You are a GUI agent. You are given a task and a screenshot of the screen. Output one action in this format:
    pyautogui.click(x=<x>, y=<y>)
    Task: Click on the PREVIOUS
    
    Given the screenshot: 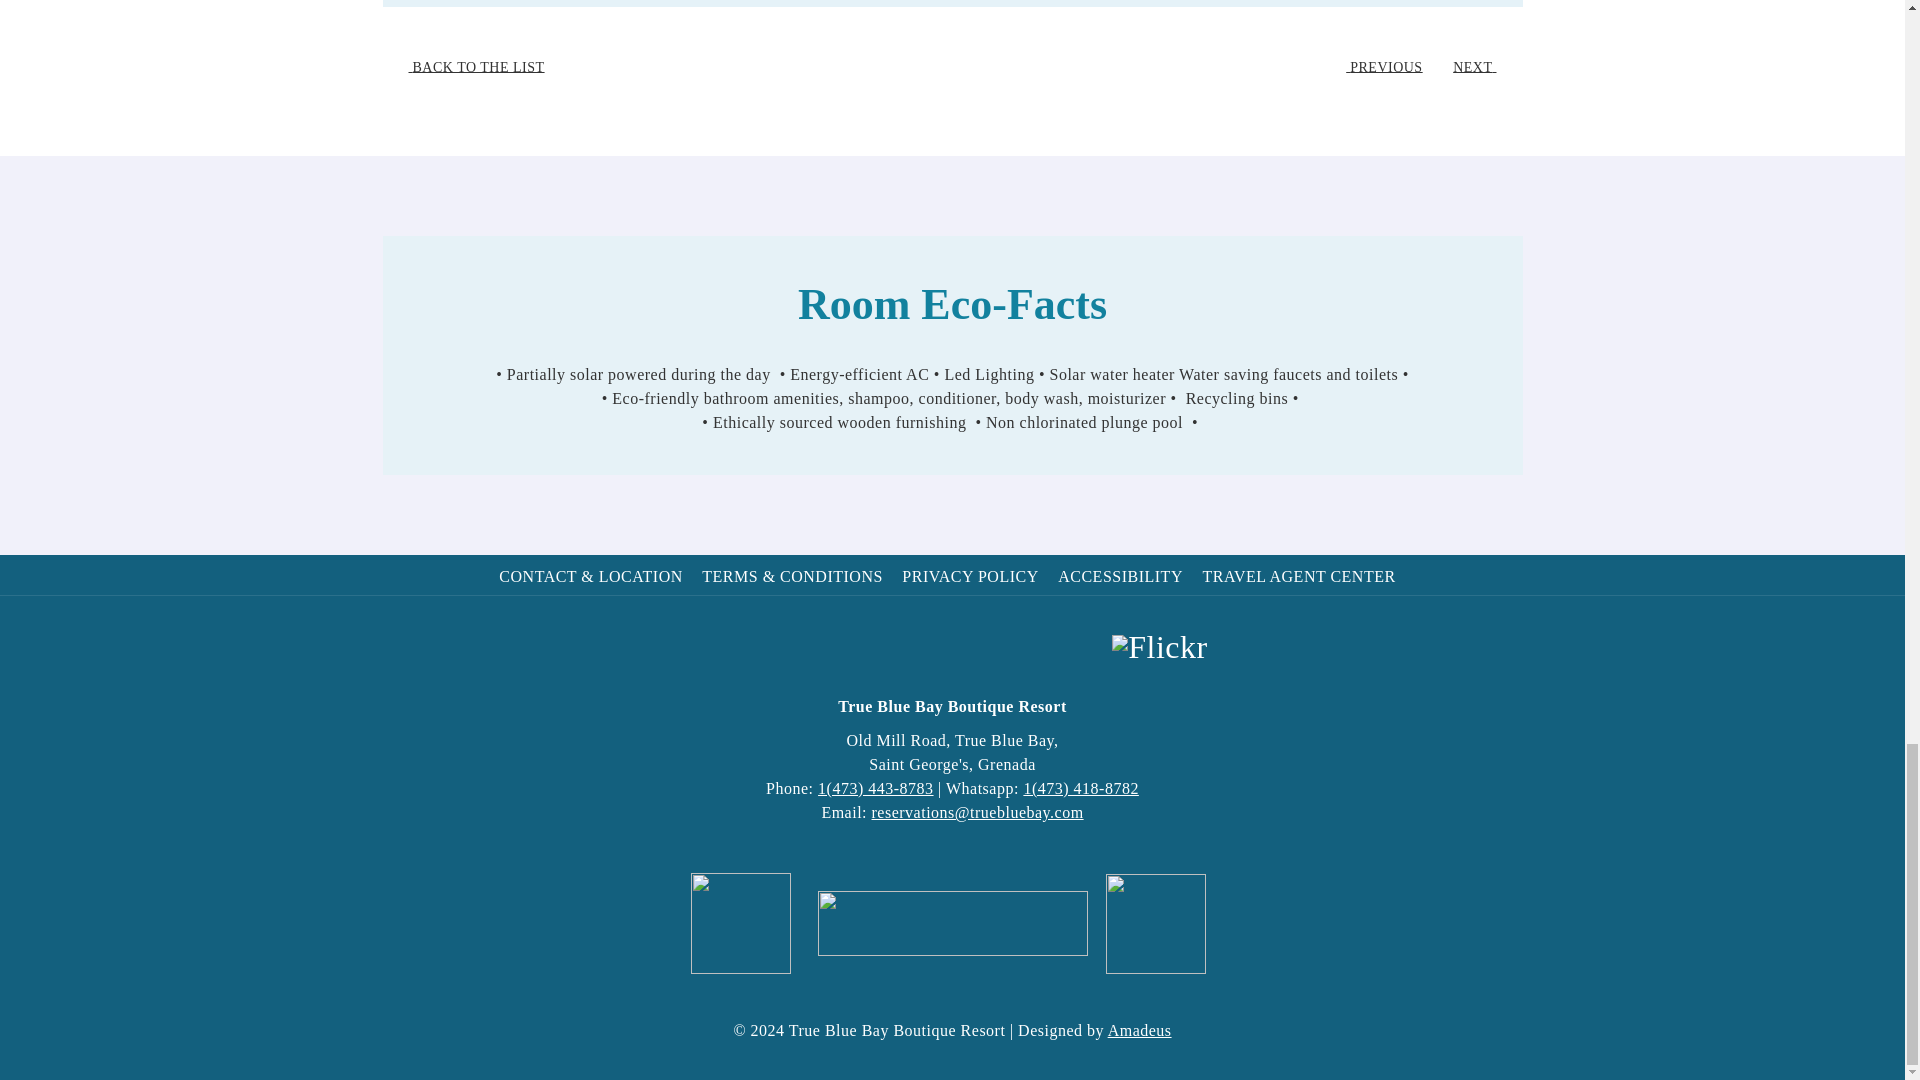 What is the action you would take?
    pyautogui.click(x=1377, y=67)
    